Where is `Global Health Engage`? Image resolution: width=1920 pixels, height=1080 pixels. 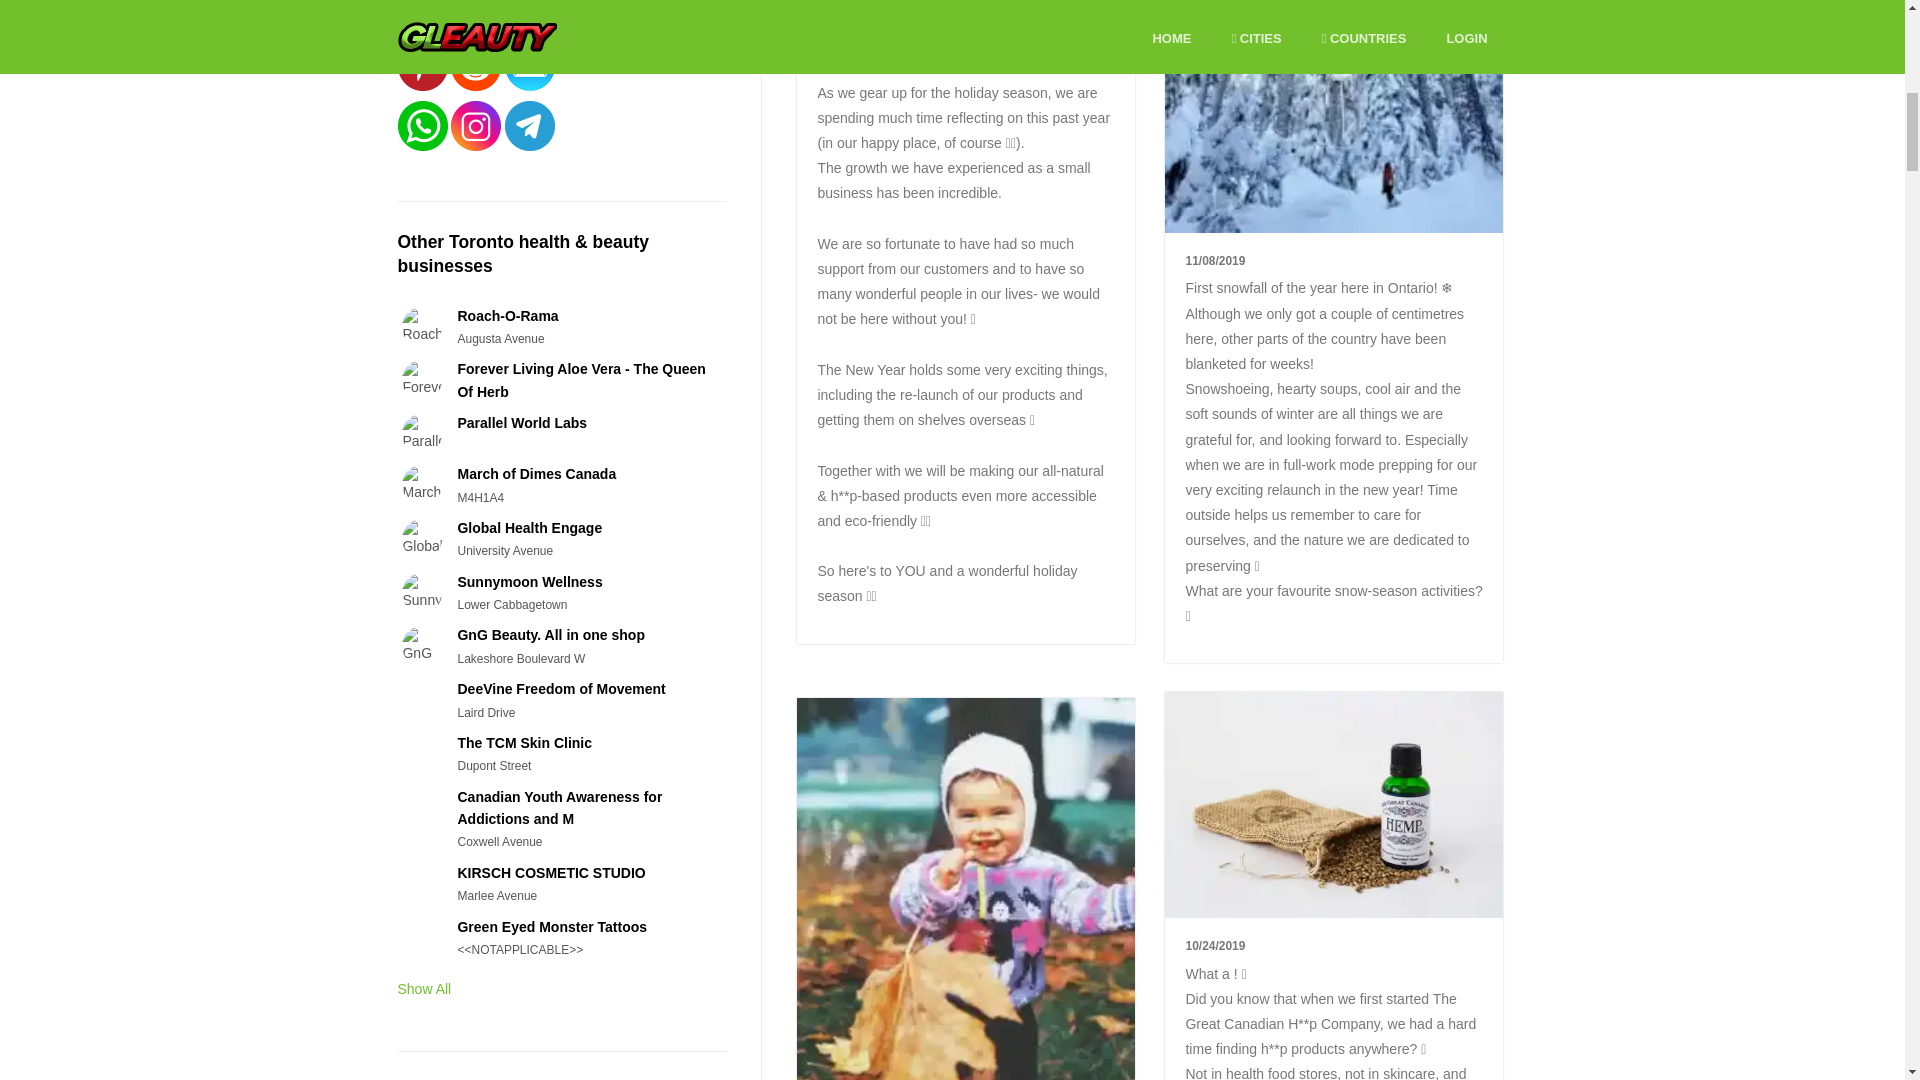
Global Health Engage is located at coordinates (529, 527).